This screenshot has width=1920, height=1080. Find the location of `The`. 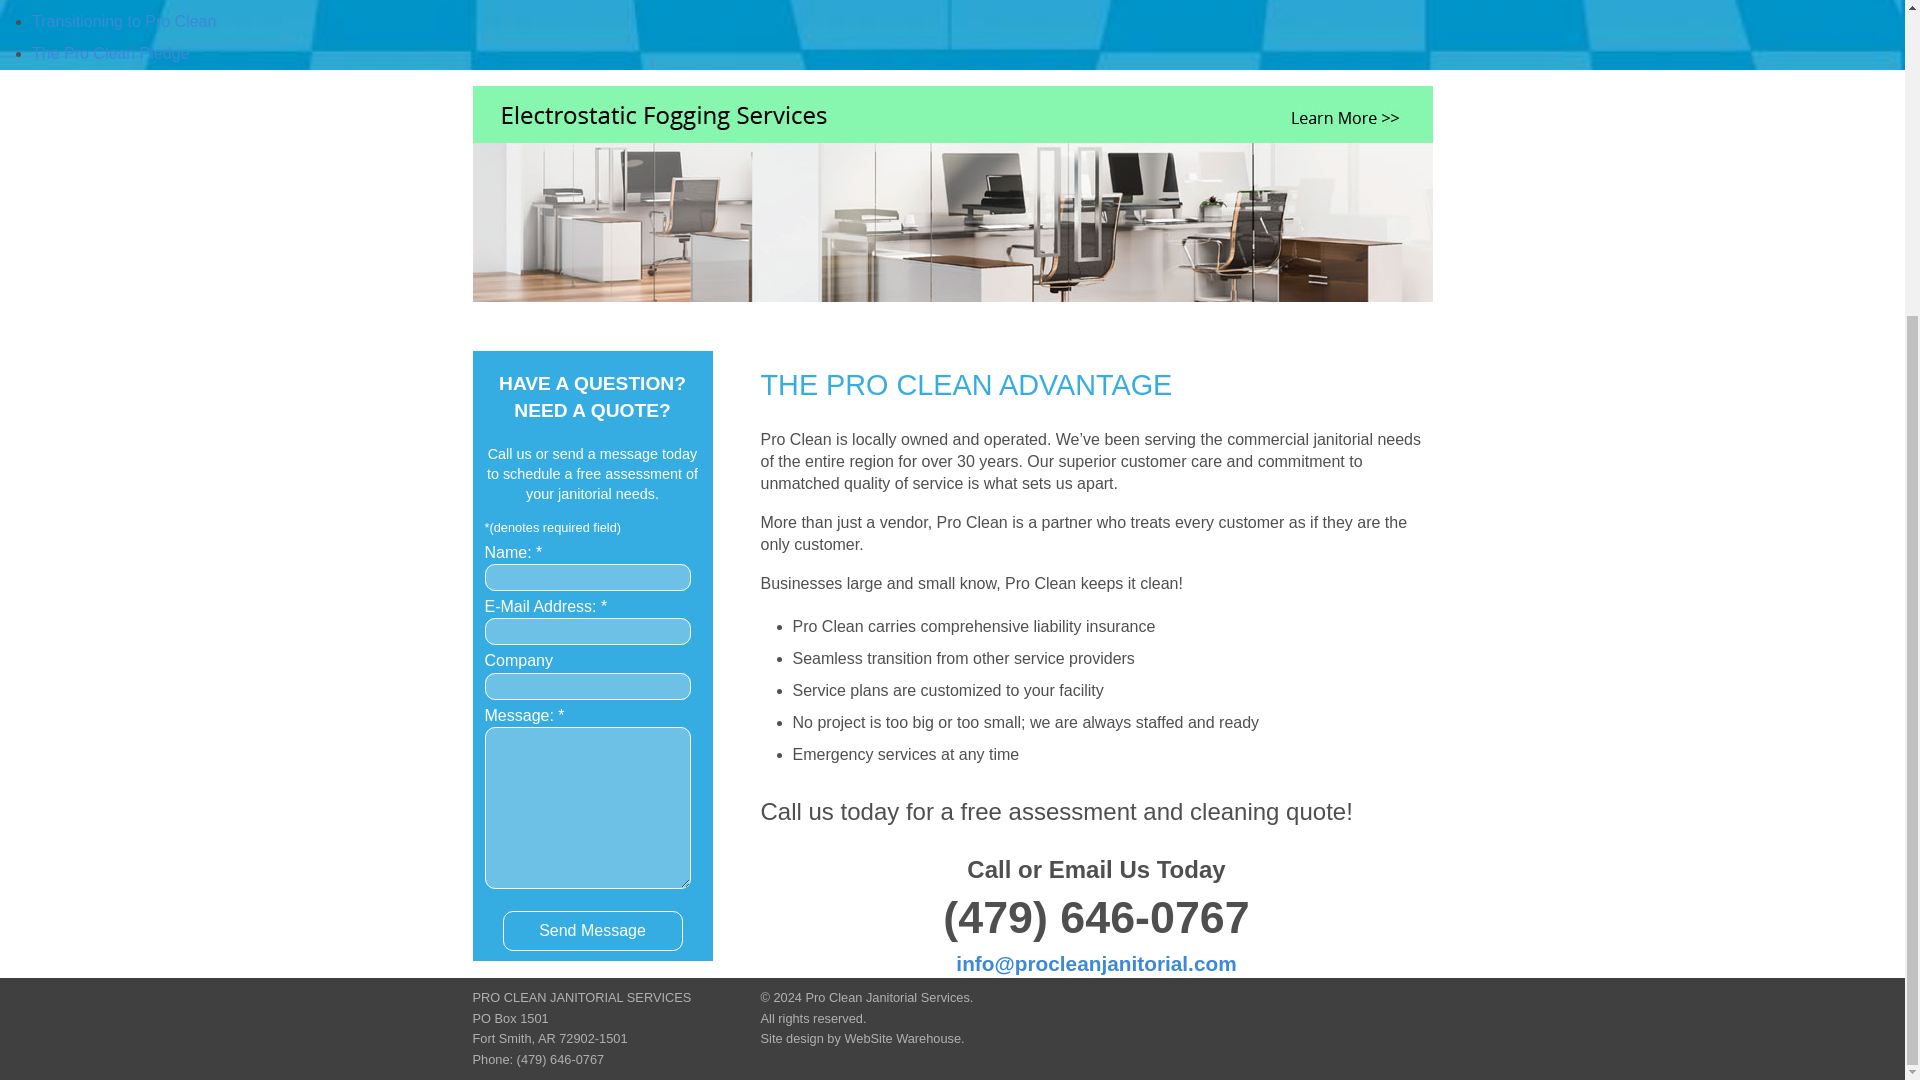

The is located at coordinates (110, 53).